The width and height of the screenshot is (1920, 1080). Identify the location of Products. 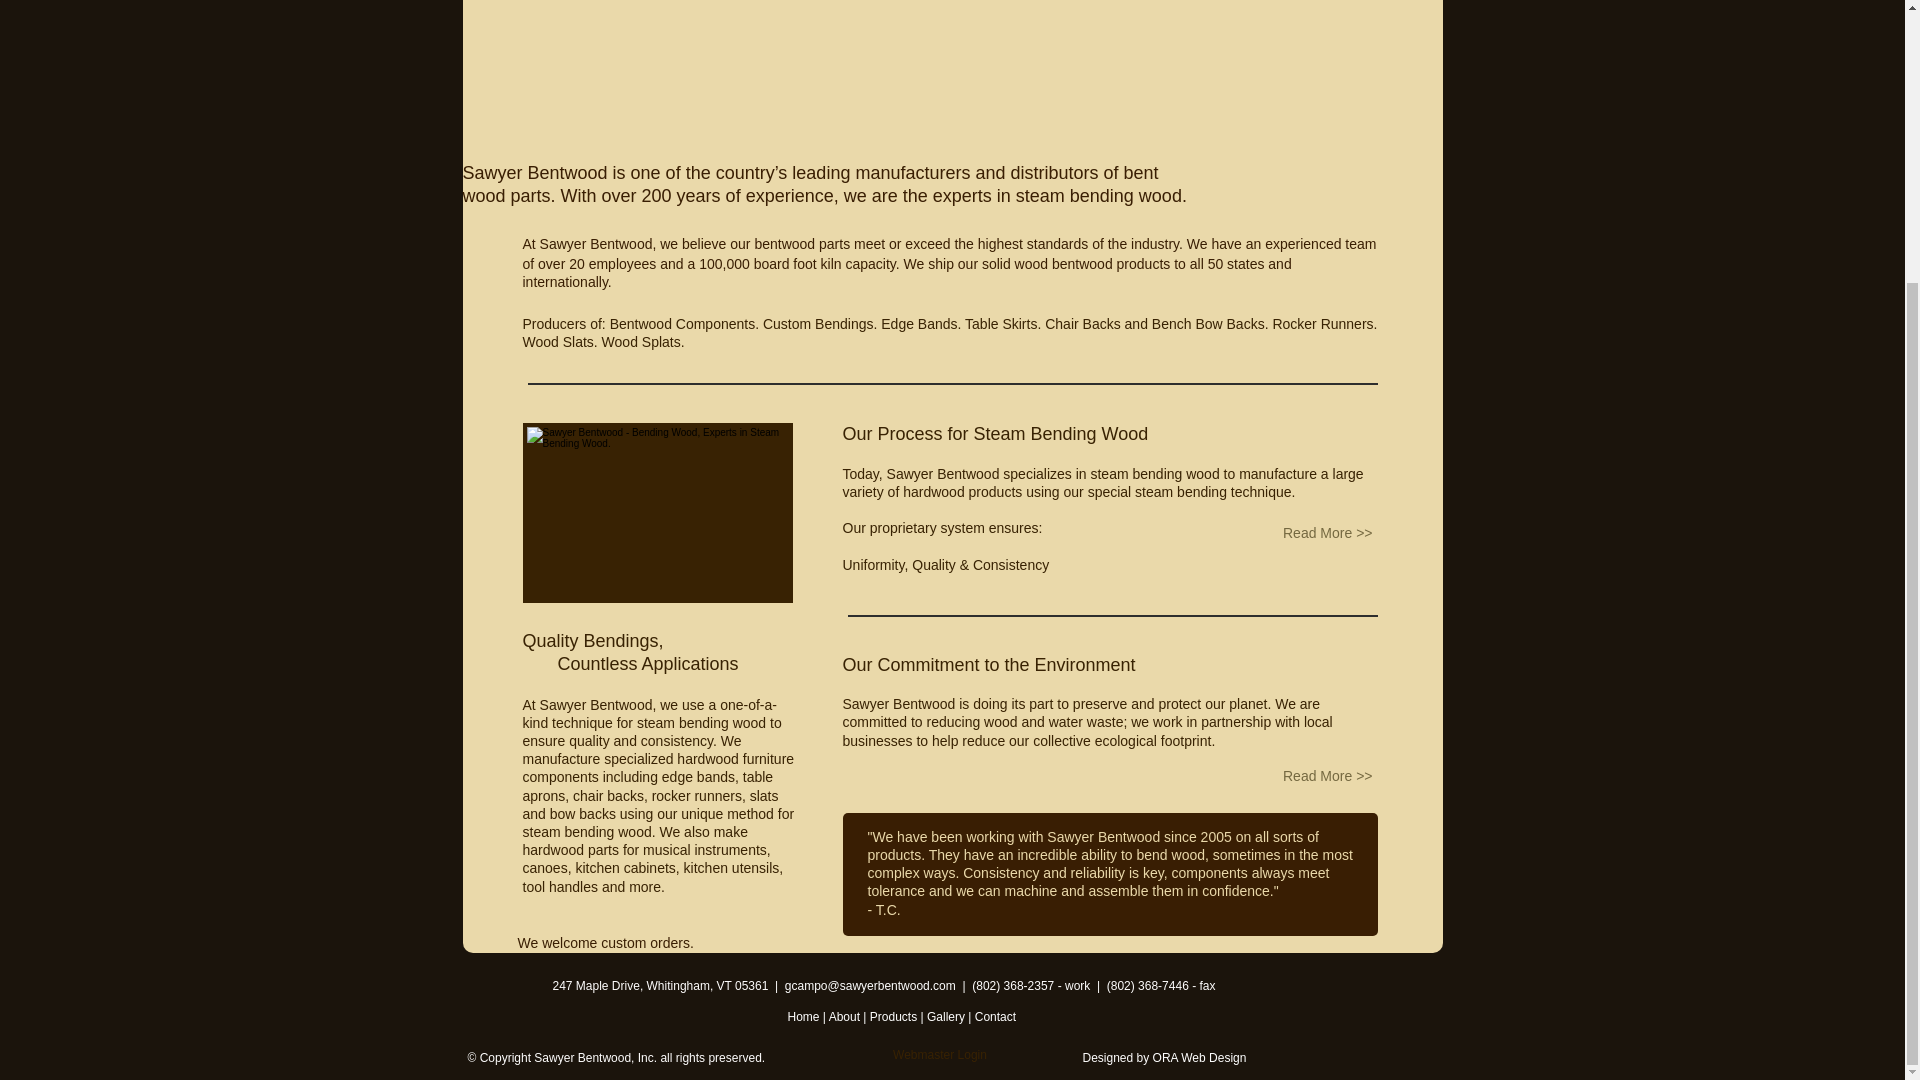
(895, 1016).